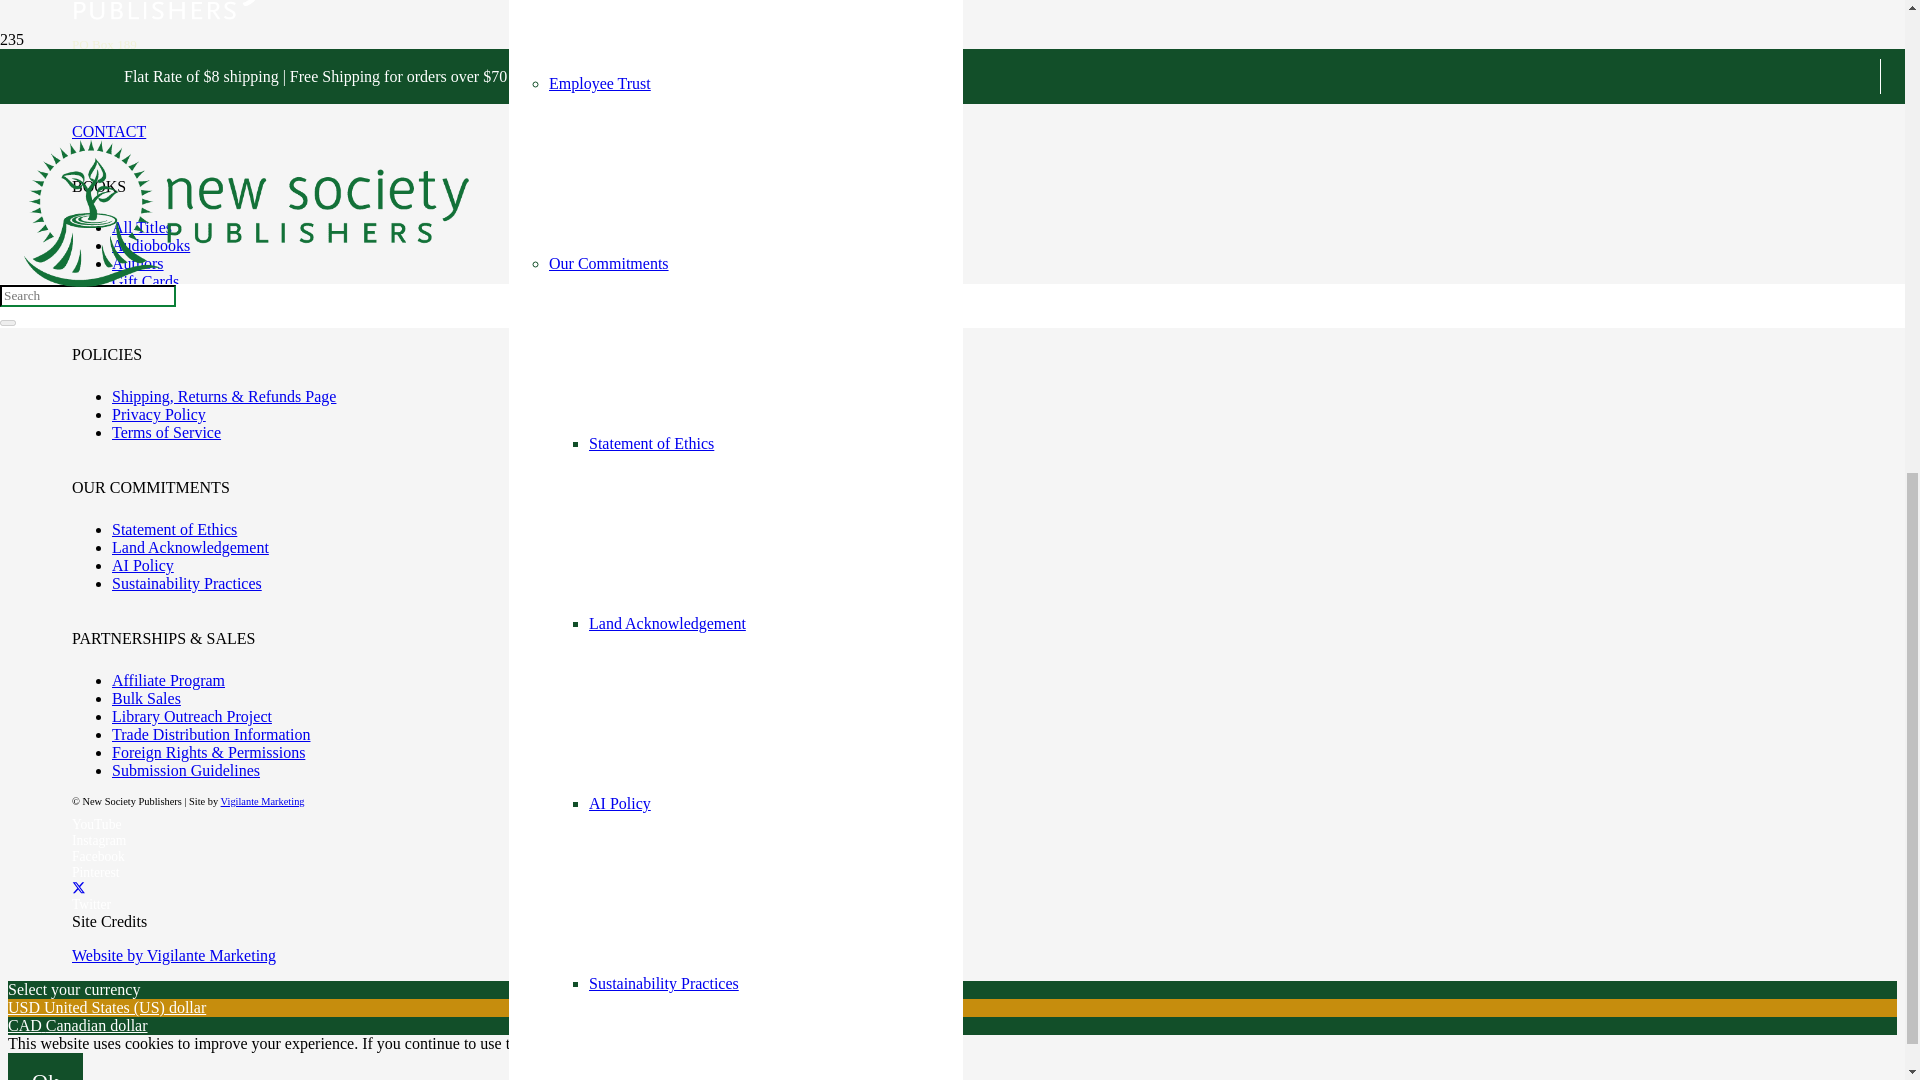 The width and height of the screenshot is (1920, 1080). Describe the element at coordinates (572, 656) in the screenshot. I see `Resources` at that location.